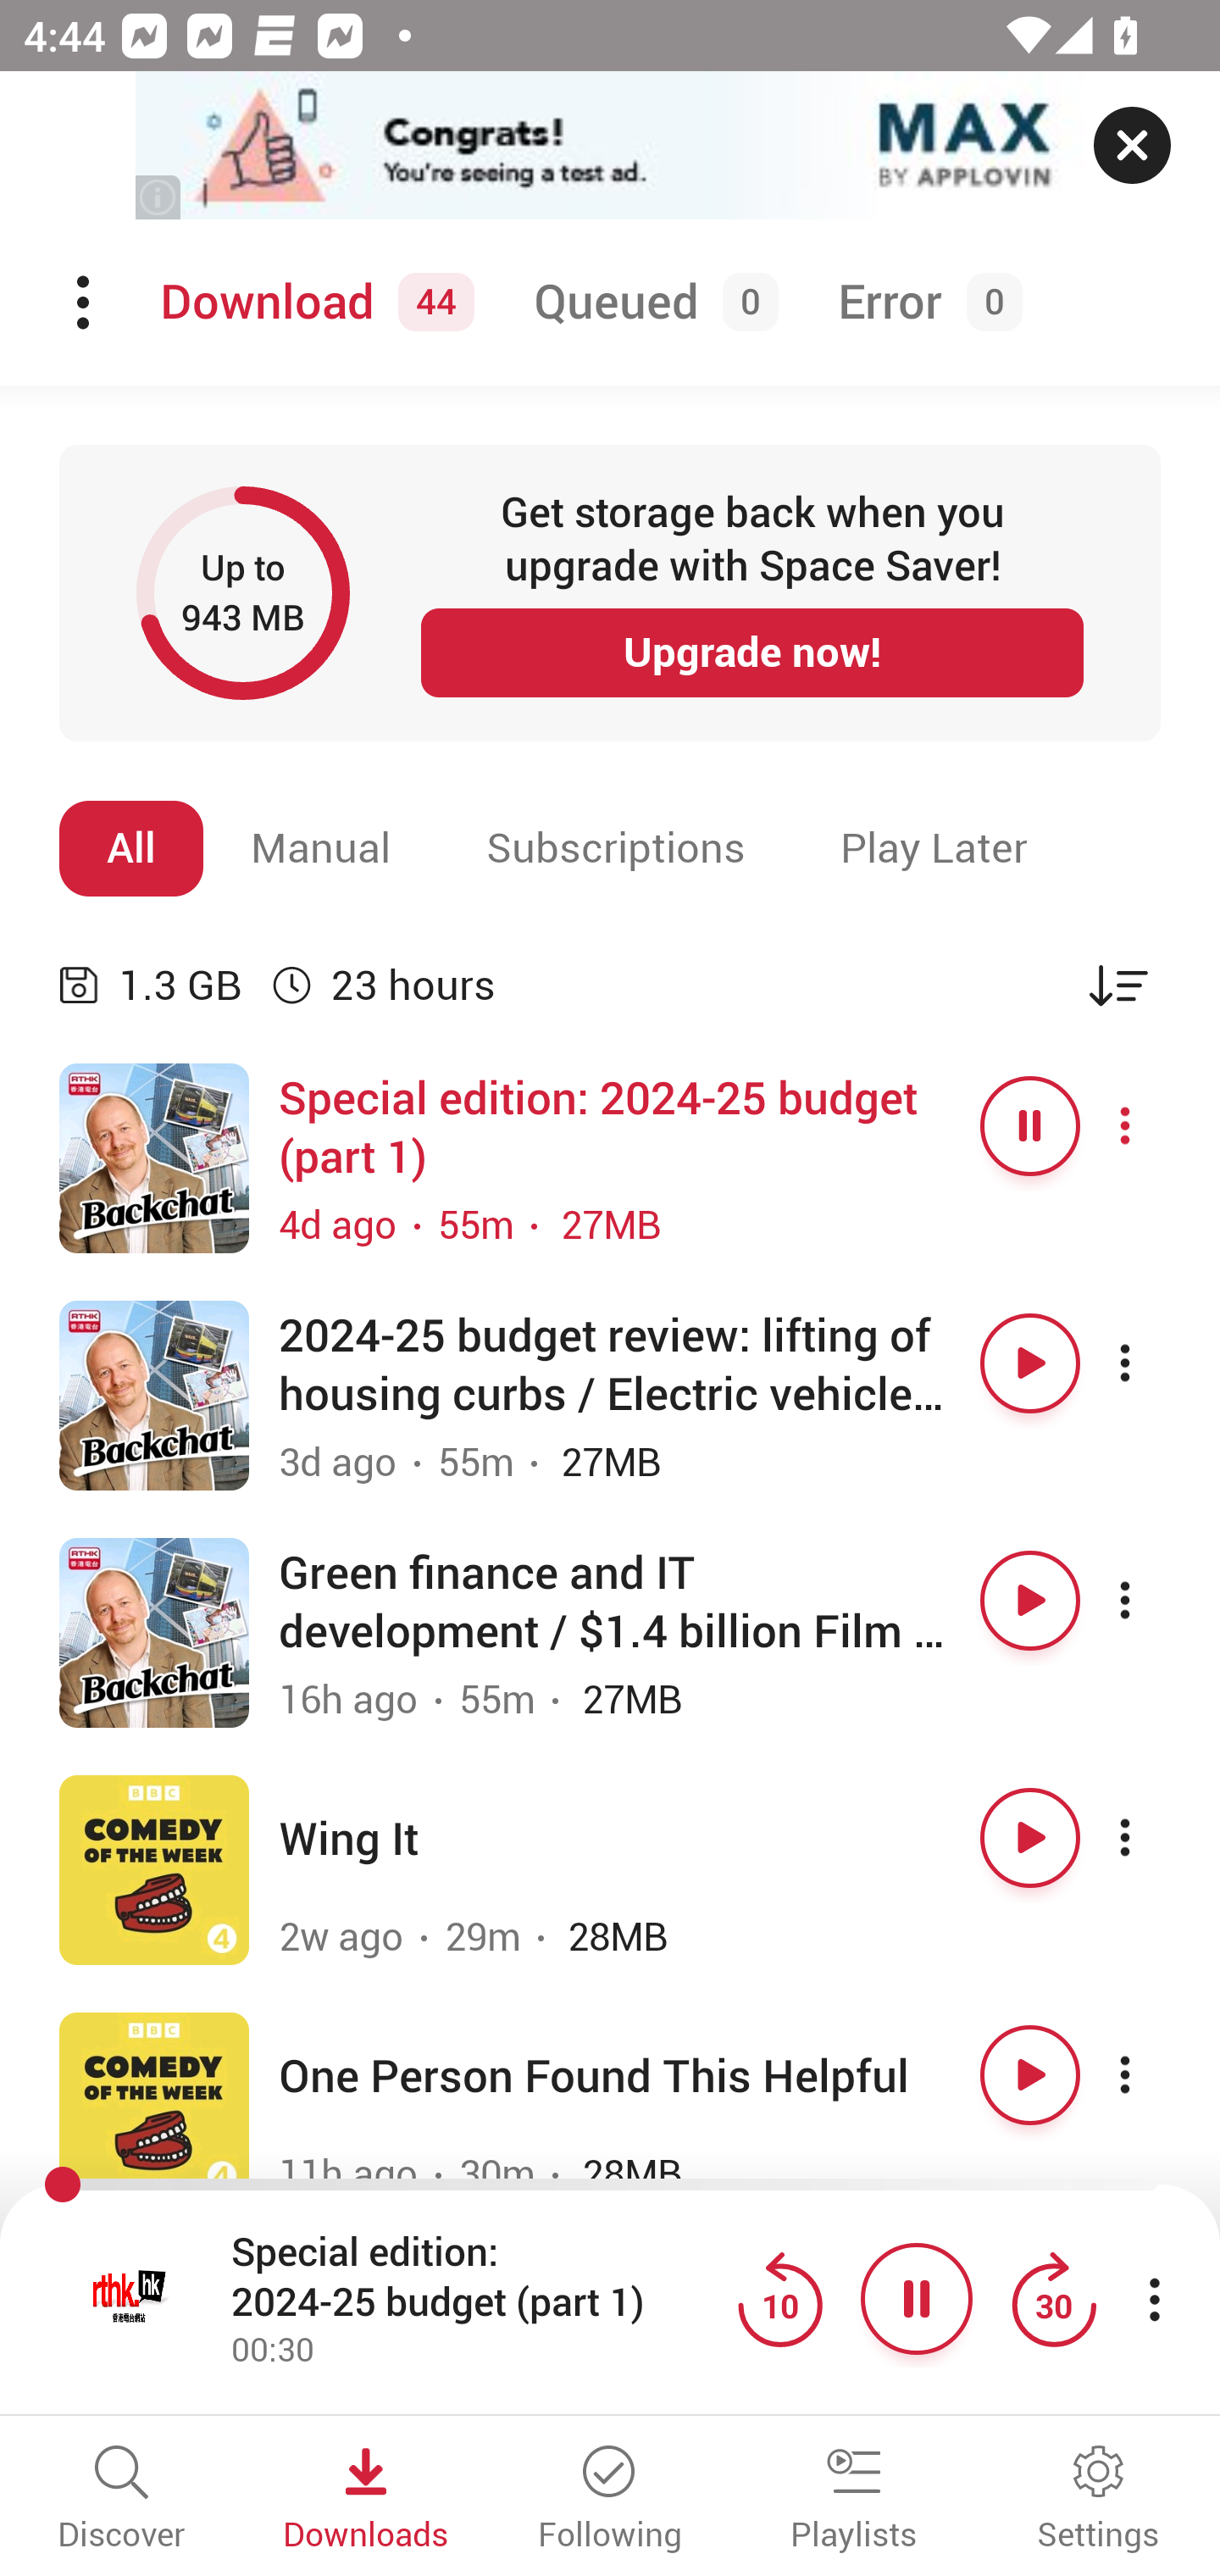  Describe the element at coordinates (610, 147) in the screenshot. I see `app-monetization` at that location.